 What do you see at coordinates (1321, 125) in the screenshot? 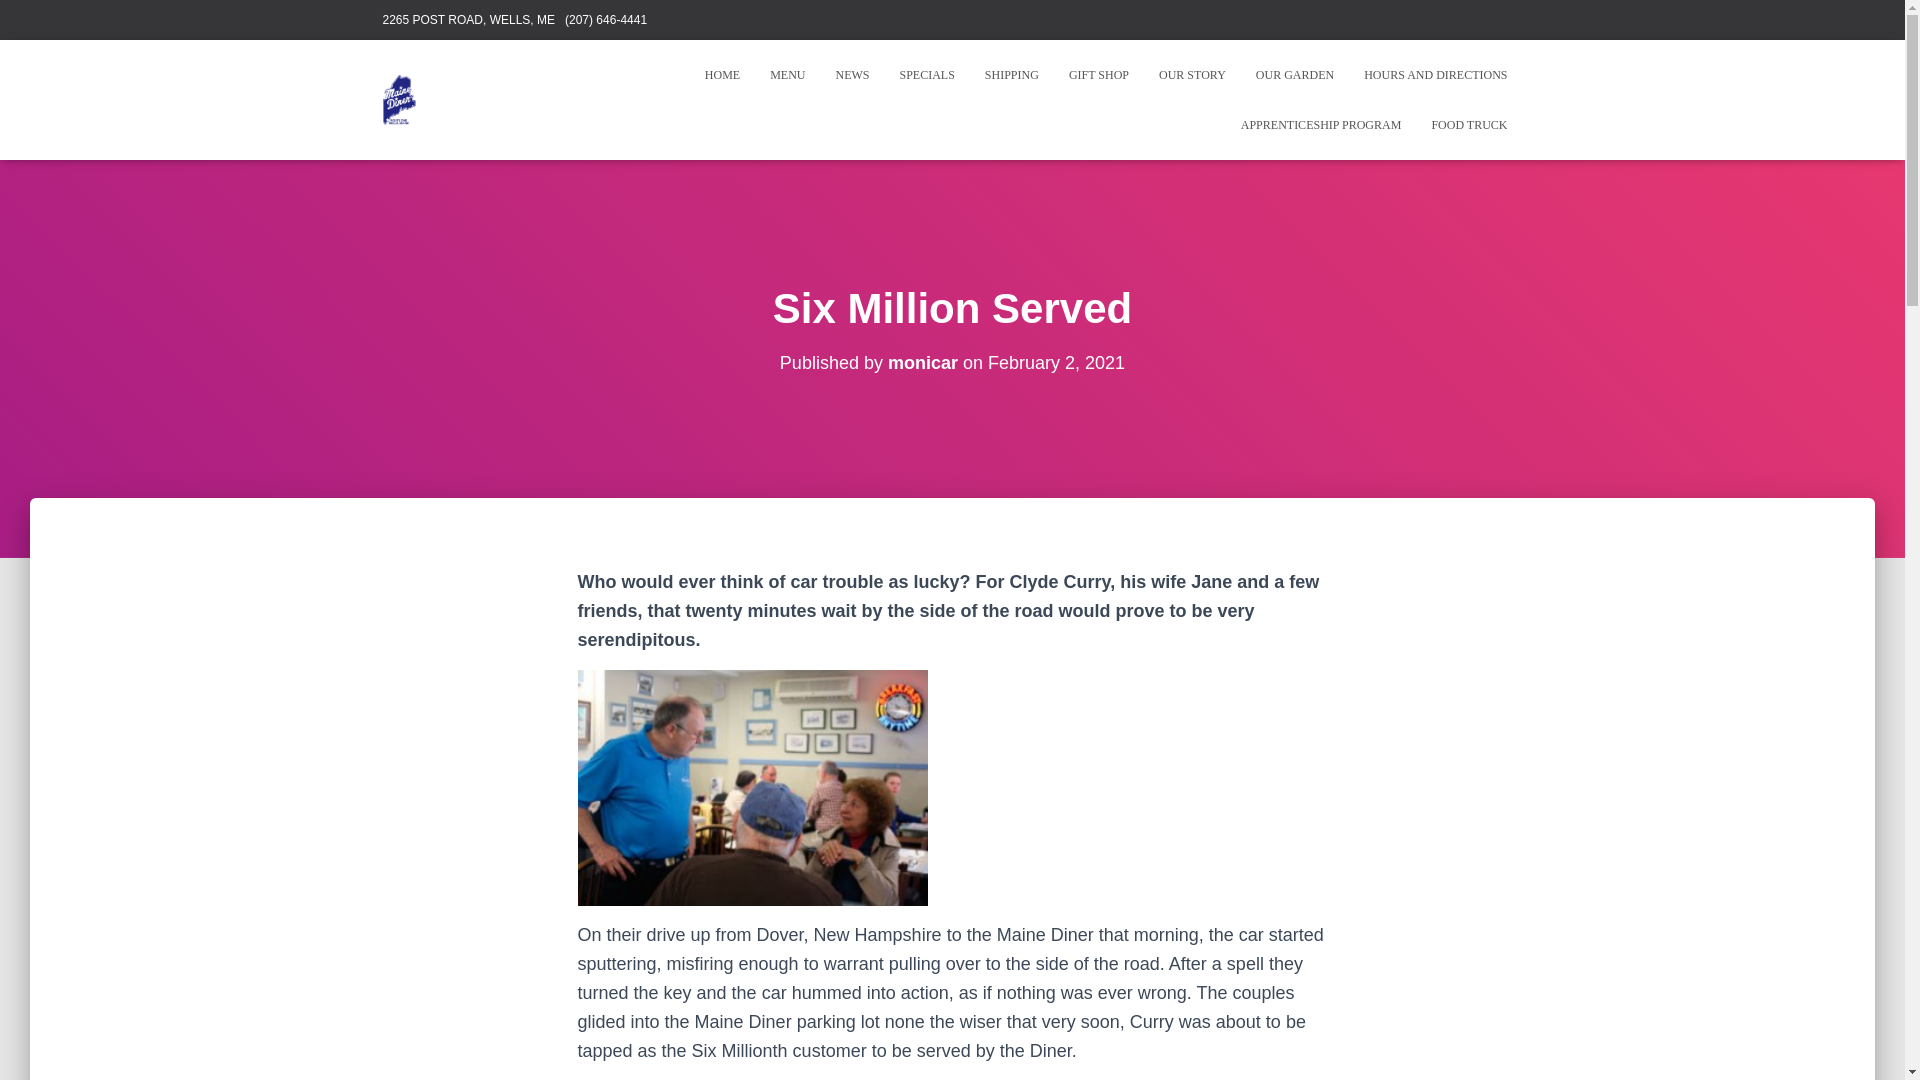
I see `Apprenticeship Program` at bounding box center [1321, 125].